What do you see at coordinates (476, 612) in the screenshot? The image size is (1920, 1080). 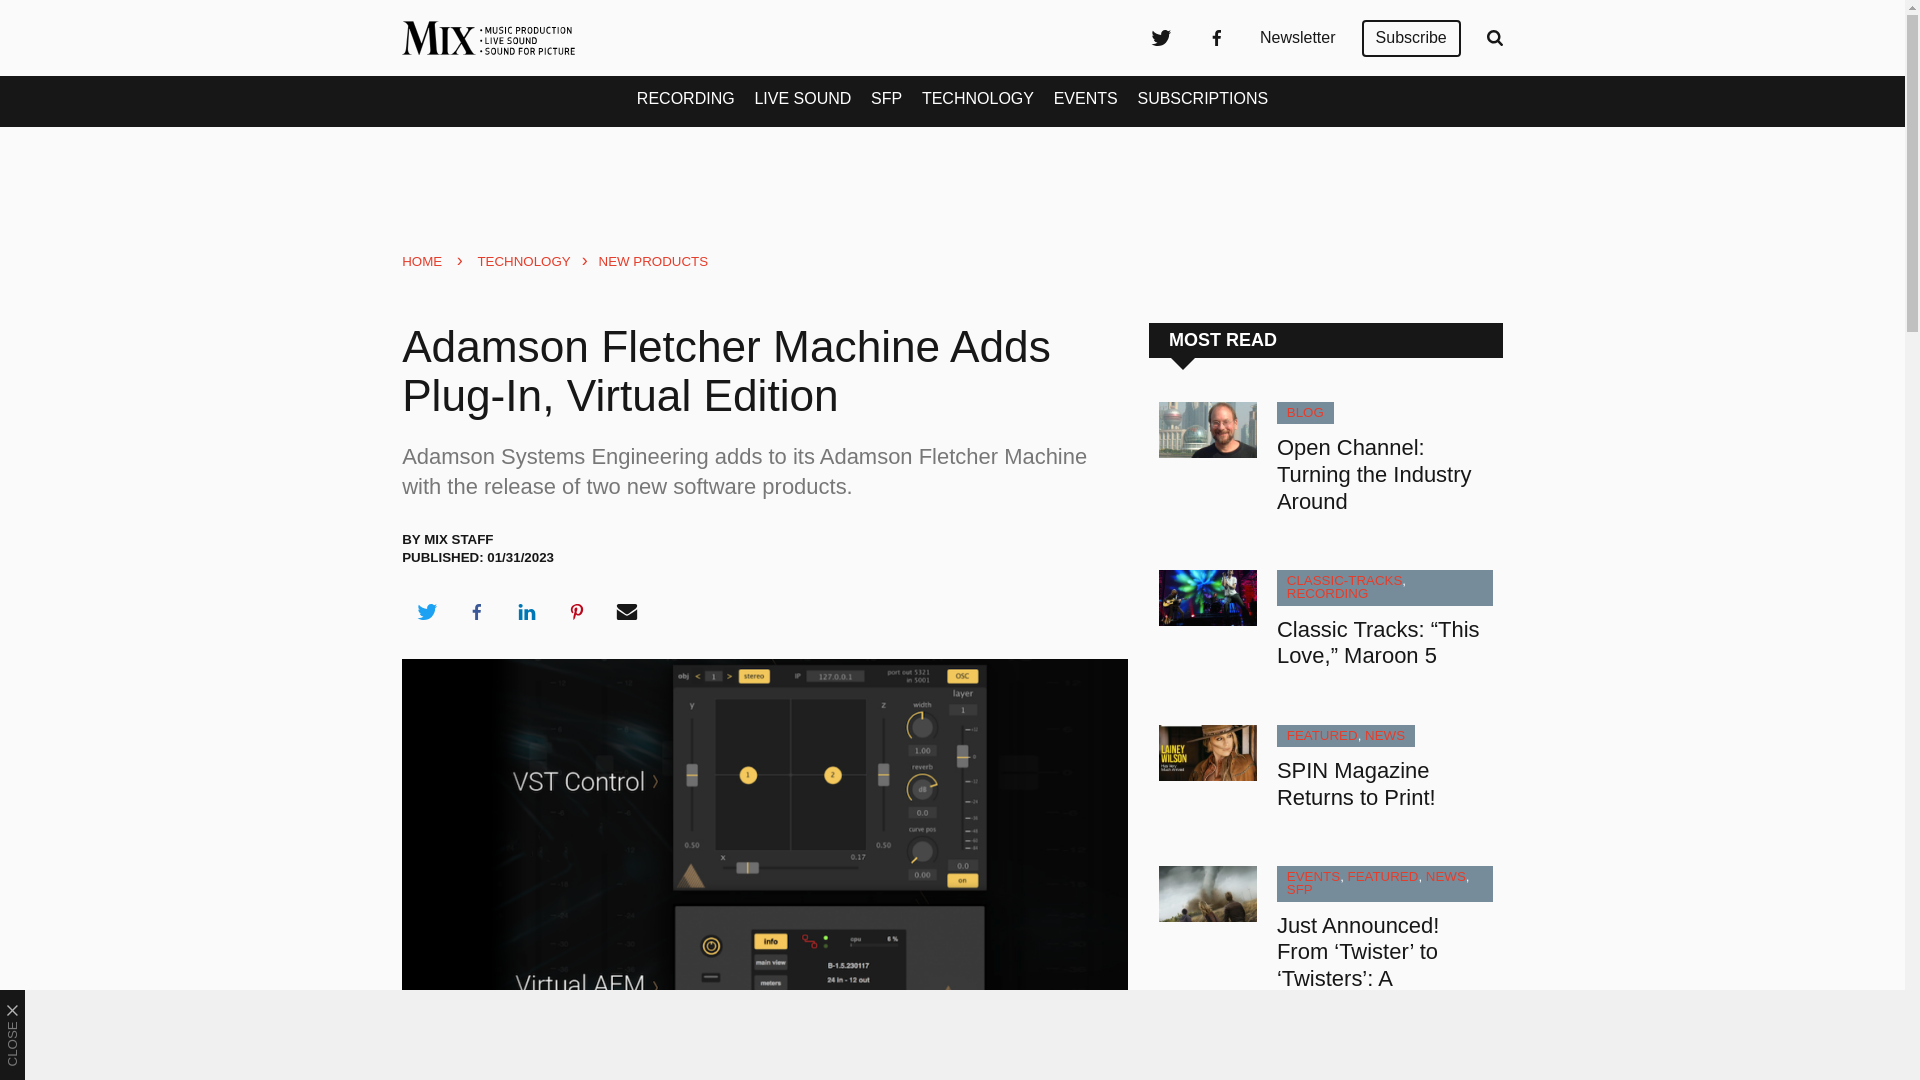 I see `Share on Facebook` at bounding box center [476, 612].